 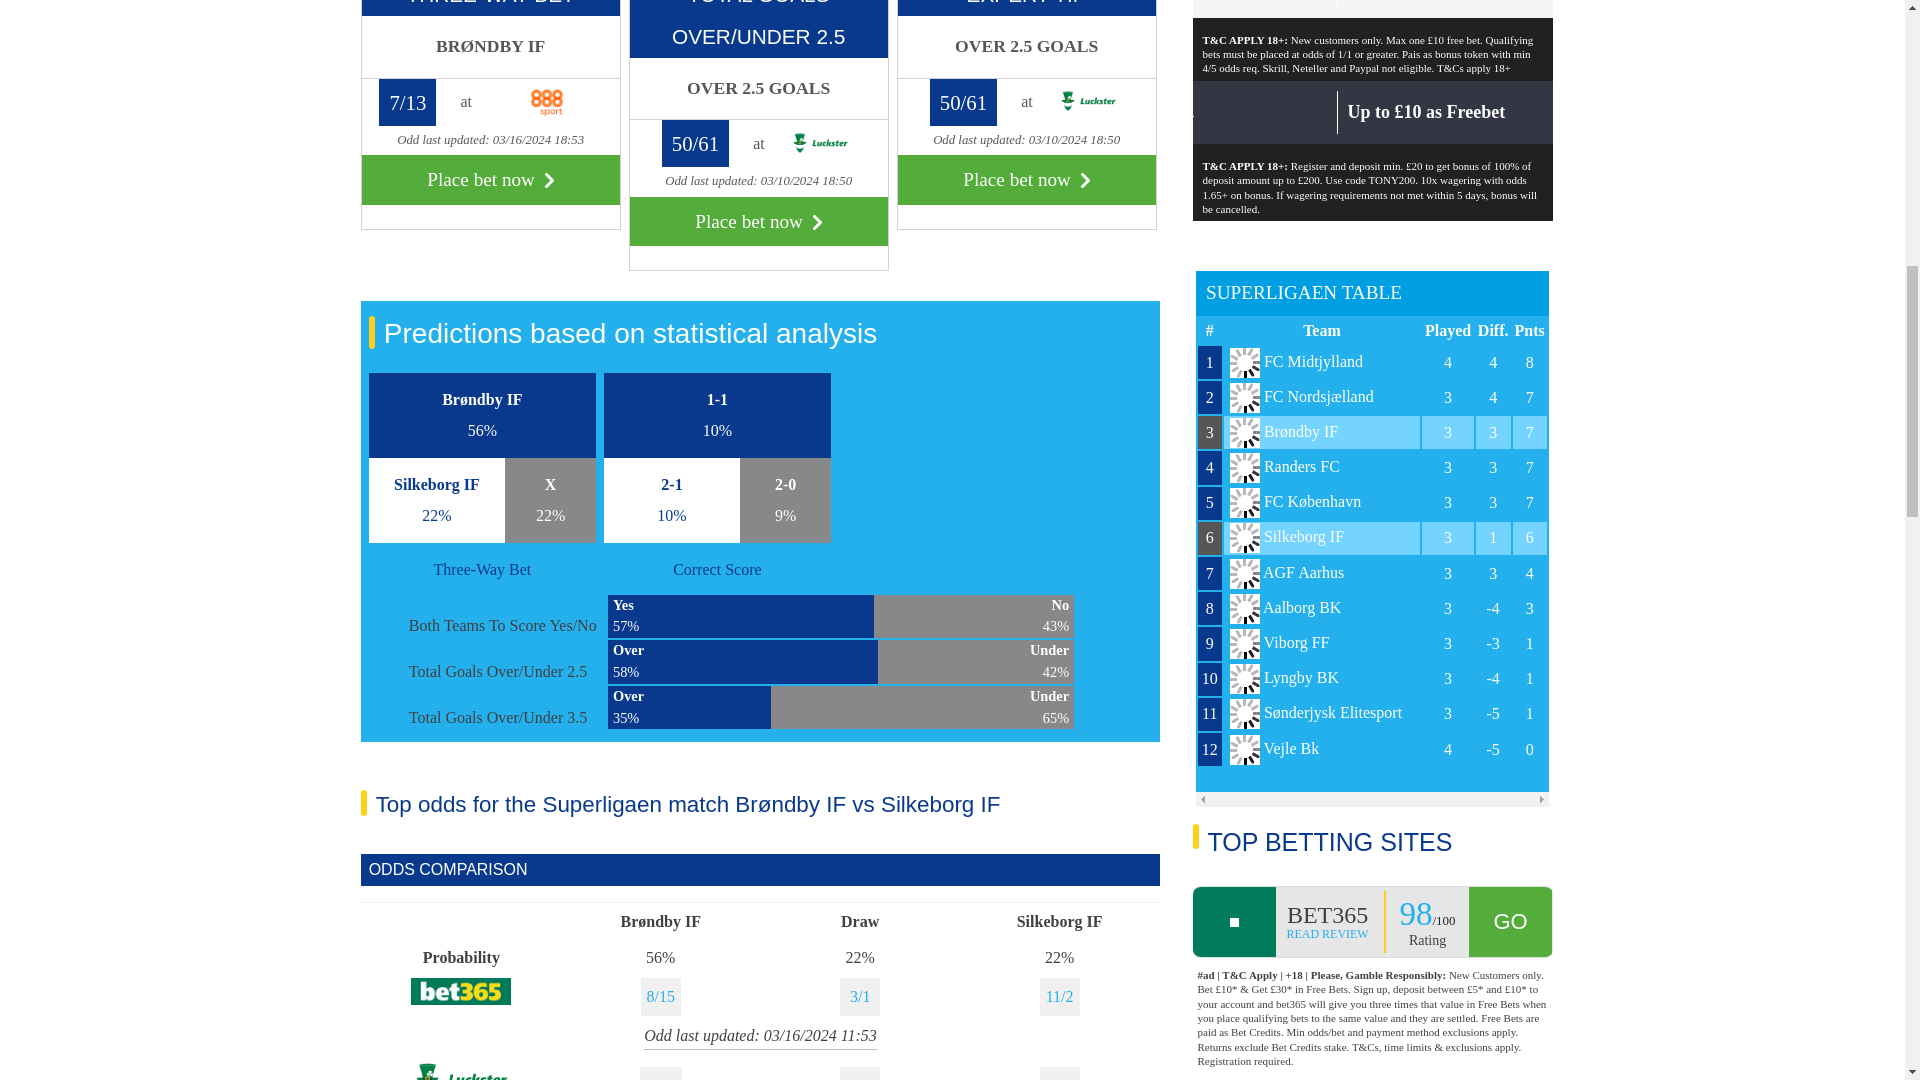 What do you see at coordinates (491, 180) in the screenshot?
I see `Place bet now` at bounding box center [491, 180].